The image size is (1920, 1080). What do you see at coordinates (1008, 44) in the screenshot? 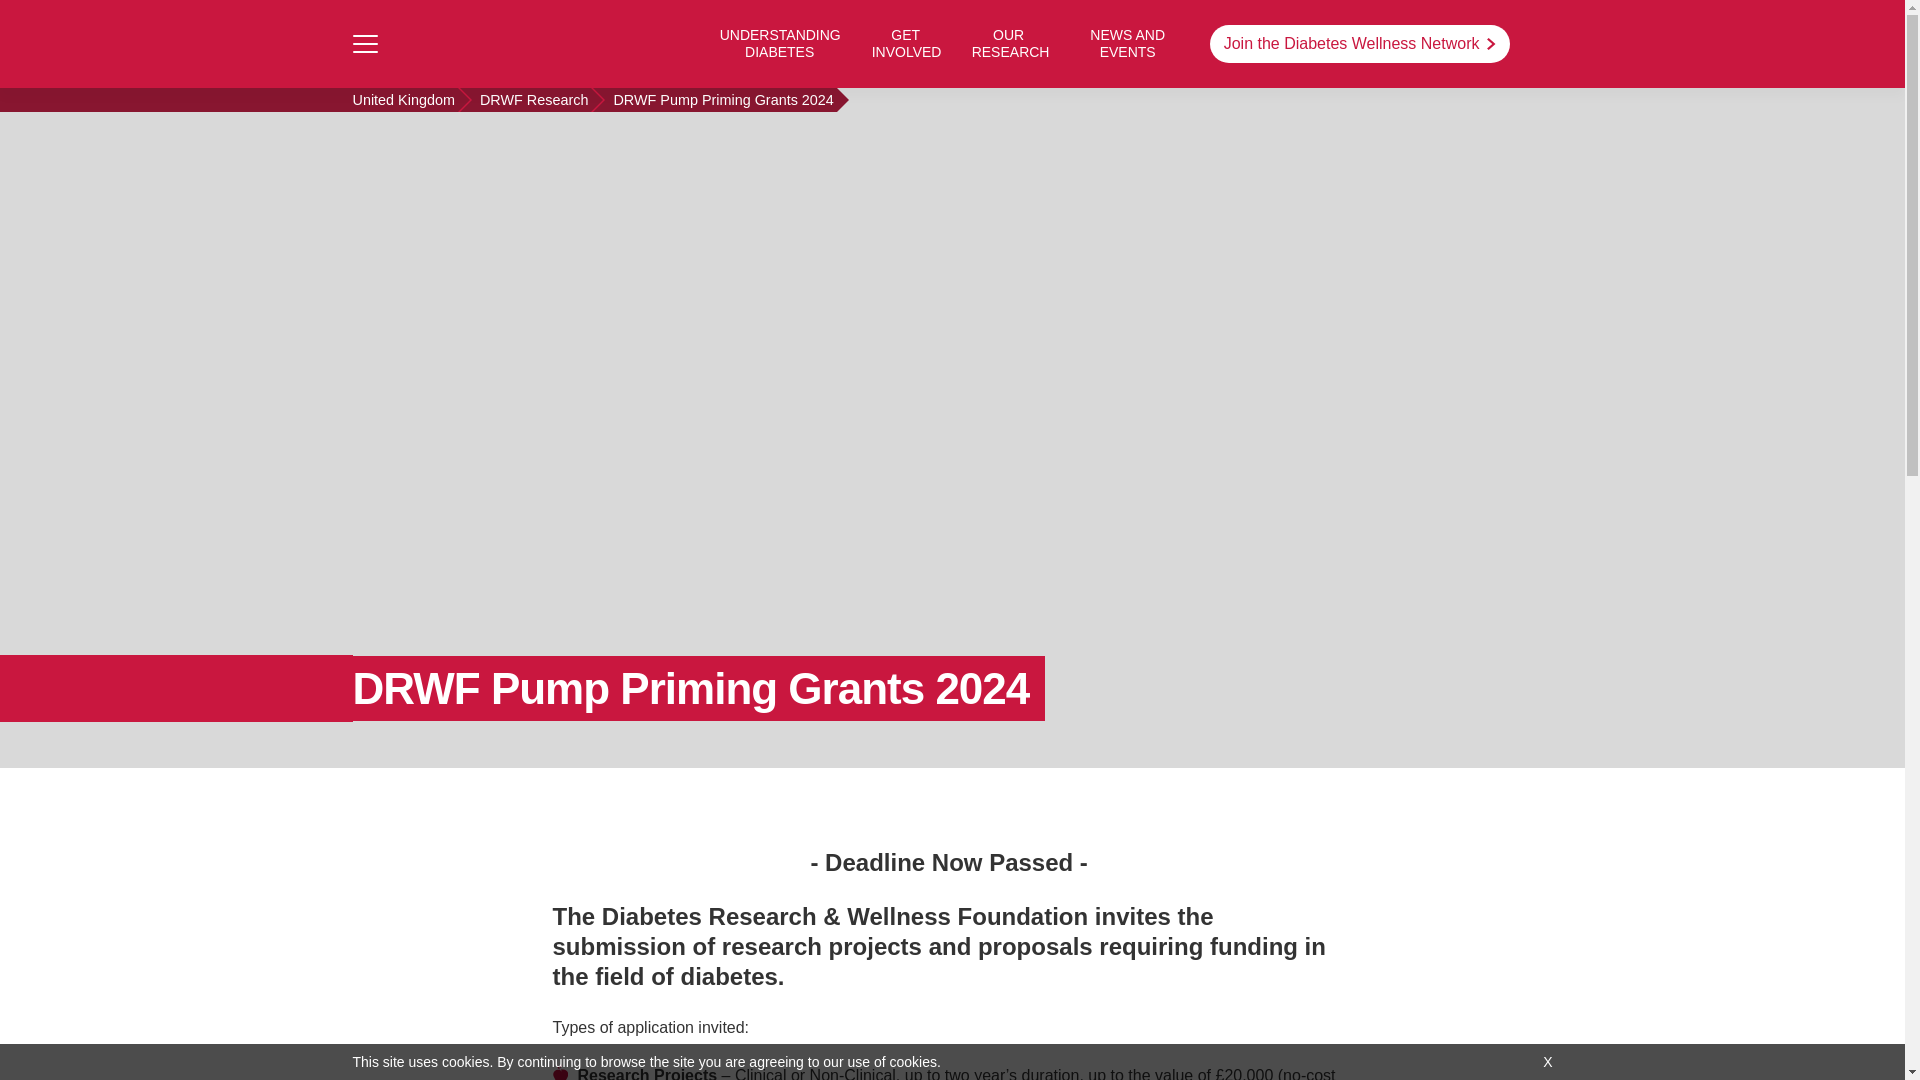
I see `OUR RESEARCH` at bounding box center [1008, 44].